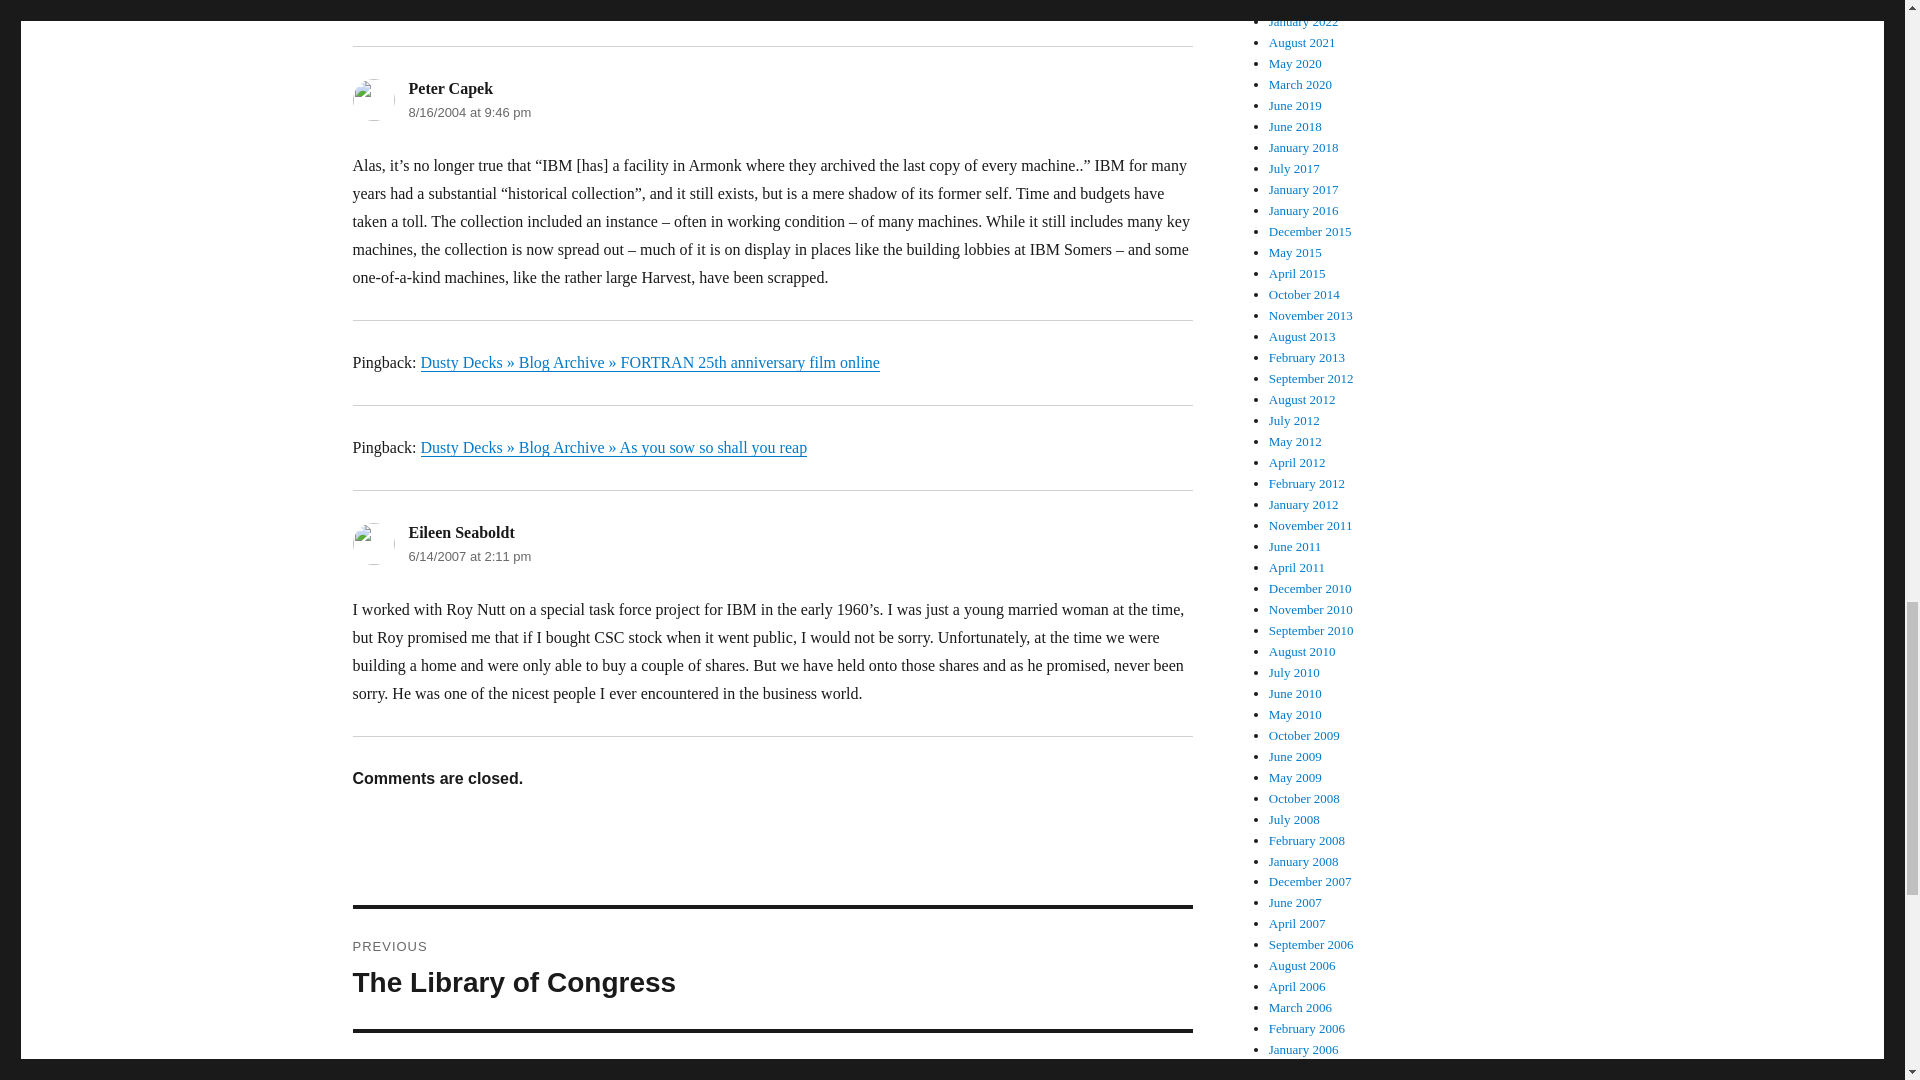 The image size is (1920, 1080). I want to click on Fortran at Livermore, so click(772, 969).